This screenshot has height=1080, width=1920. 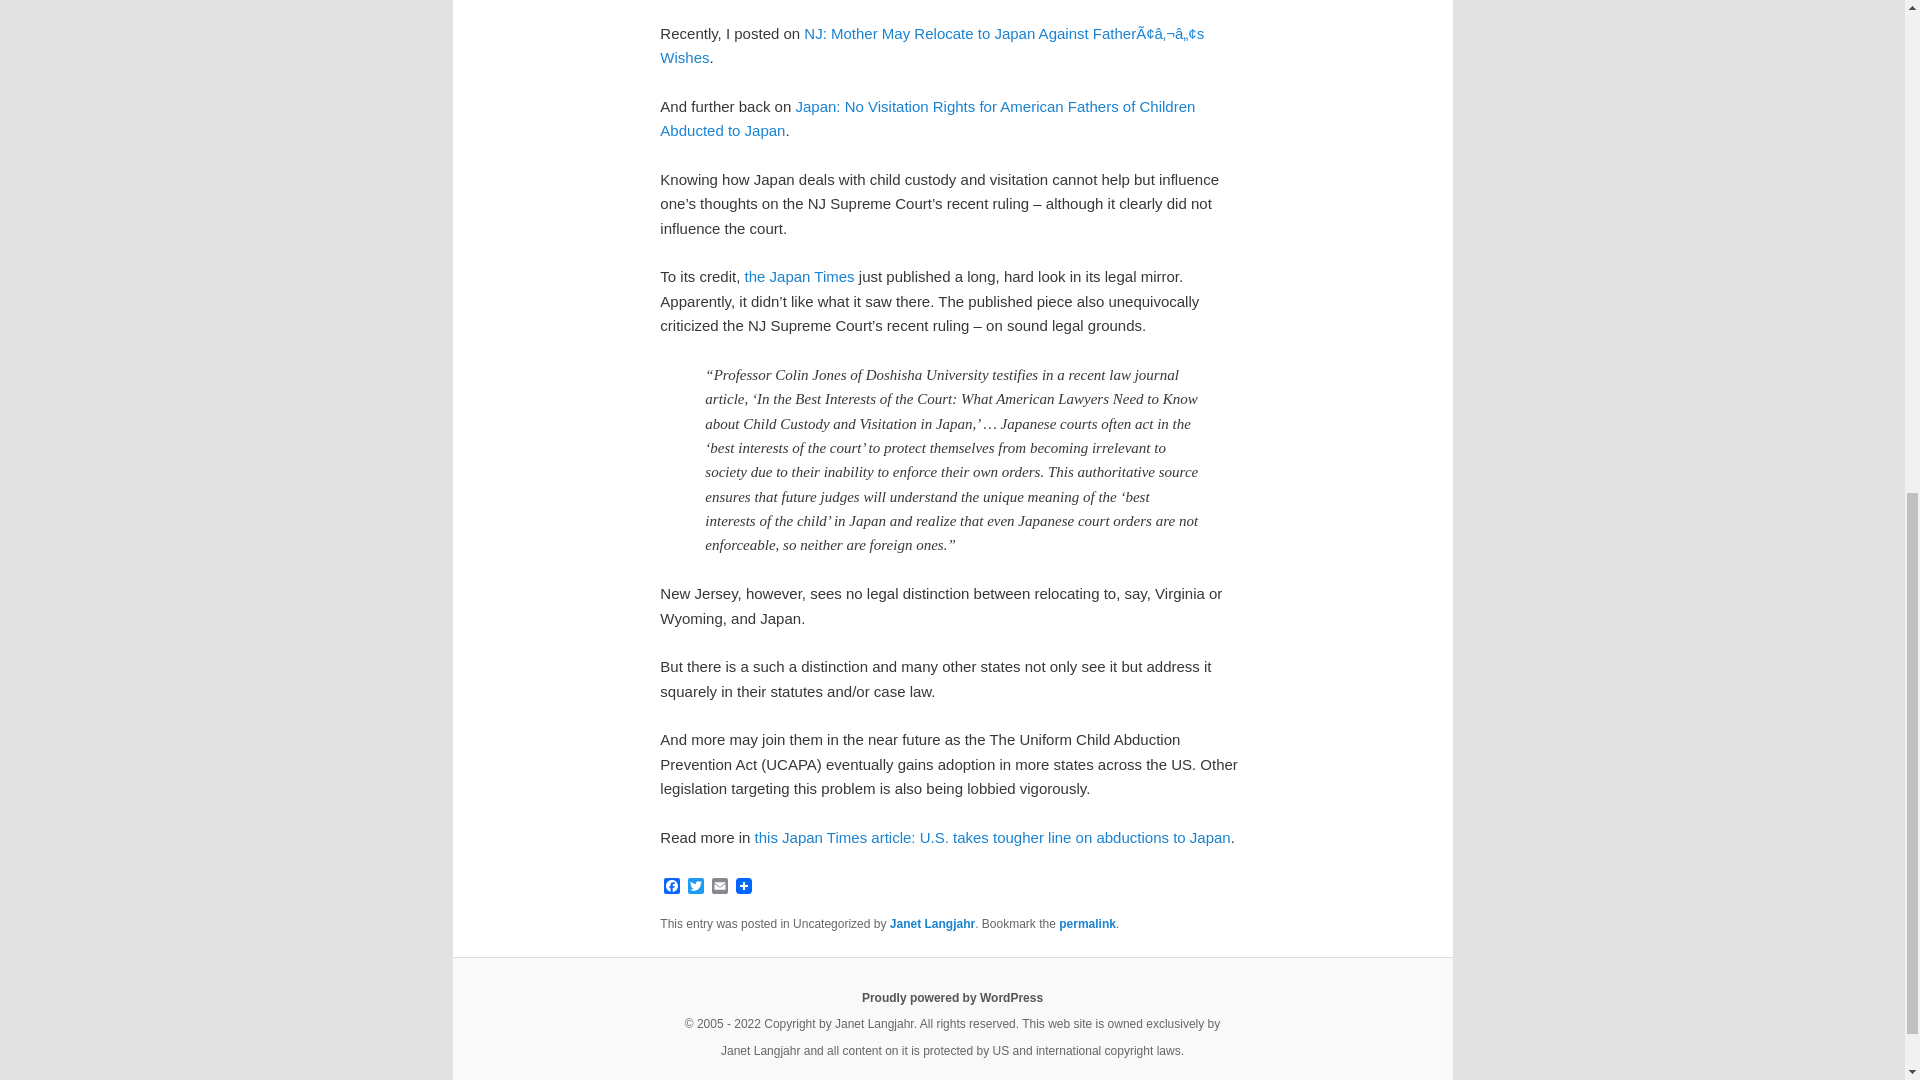 I want to click on Semantic Personal Publishing Platform, so click(x=952, y=998).